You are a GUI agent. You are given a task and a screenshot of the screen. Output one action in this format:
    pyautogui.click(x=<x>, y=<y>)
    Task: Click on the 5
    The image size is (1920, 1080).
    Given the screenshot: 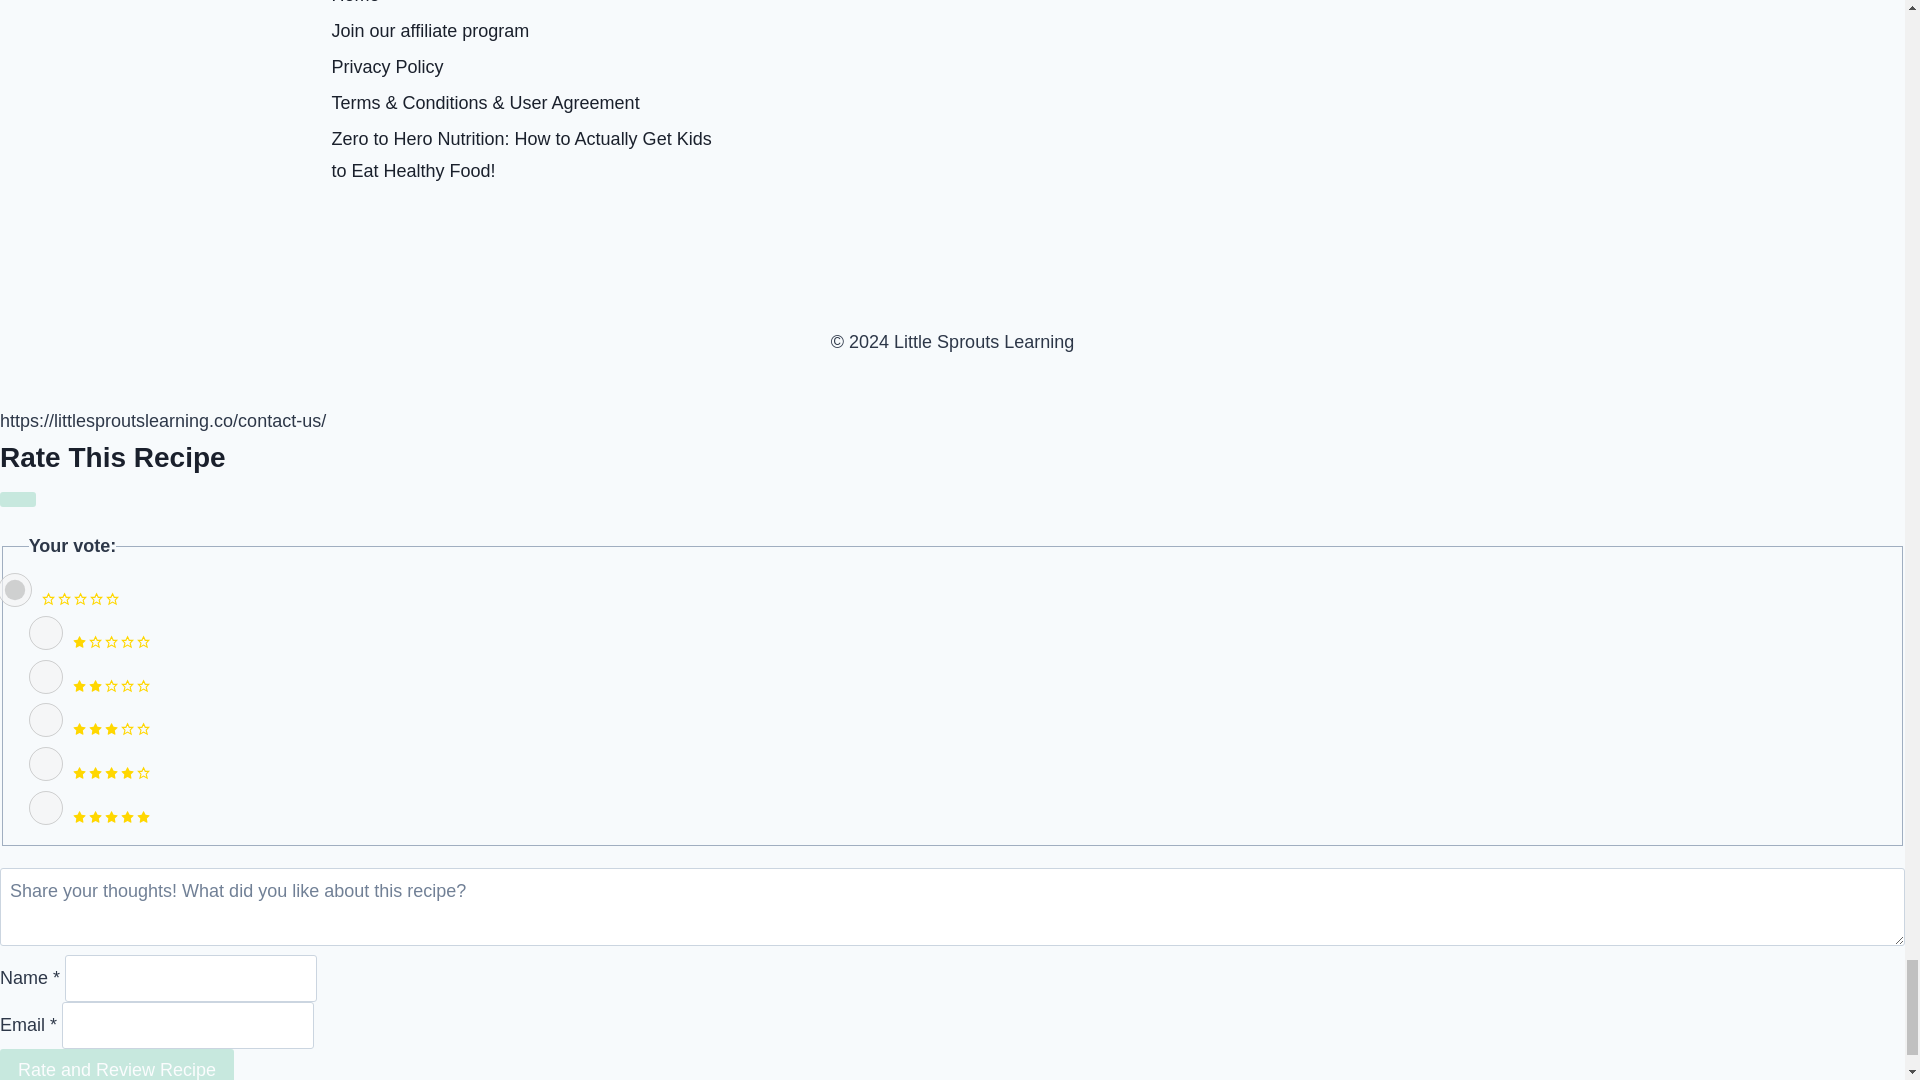 What is the action you would take?
    pyautogui.click(x=46, y=808)
    